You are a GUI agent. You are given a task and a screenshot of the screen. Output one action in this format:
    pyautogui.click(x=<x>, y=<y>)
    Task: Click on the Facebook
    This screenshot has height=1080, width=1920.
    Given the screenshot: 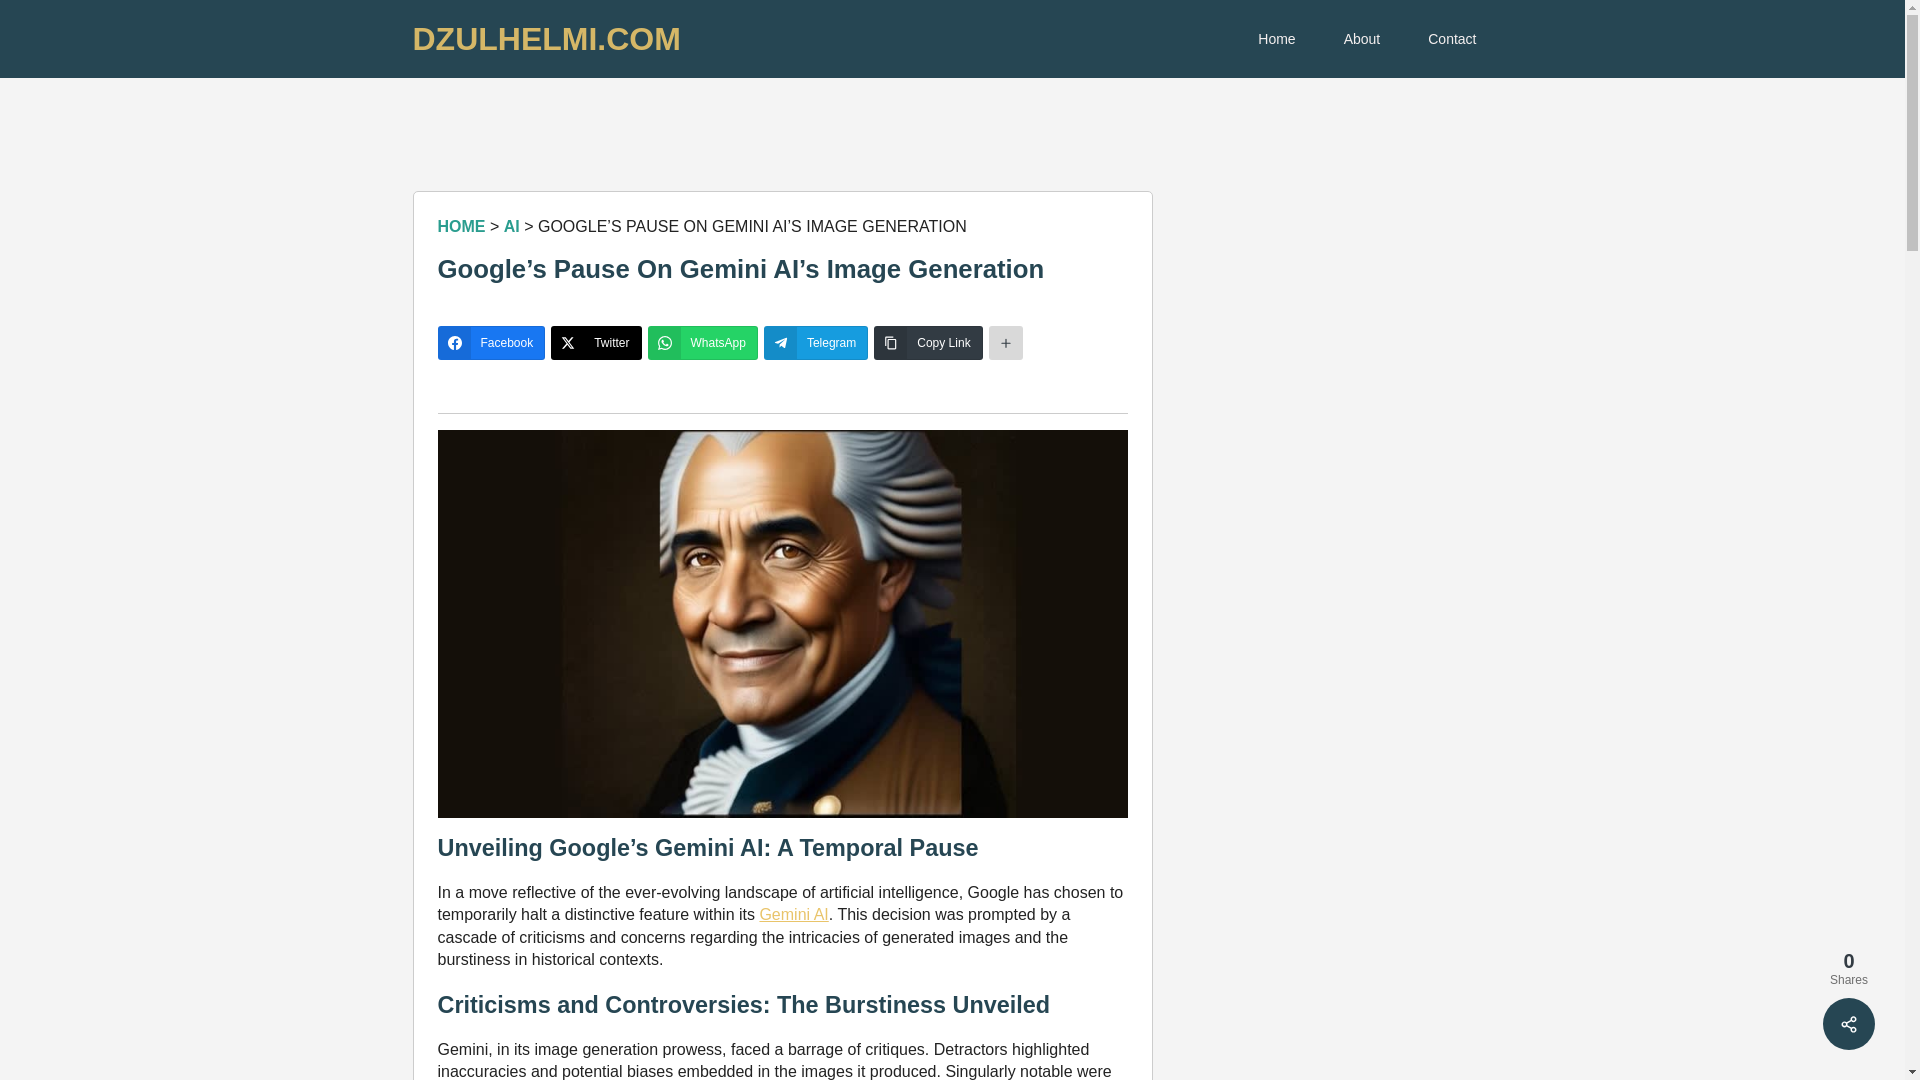 What is the action you would take?
    pyautogui.click(x=491, y=342)
    